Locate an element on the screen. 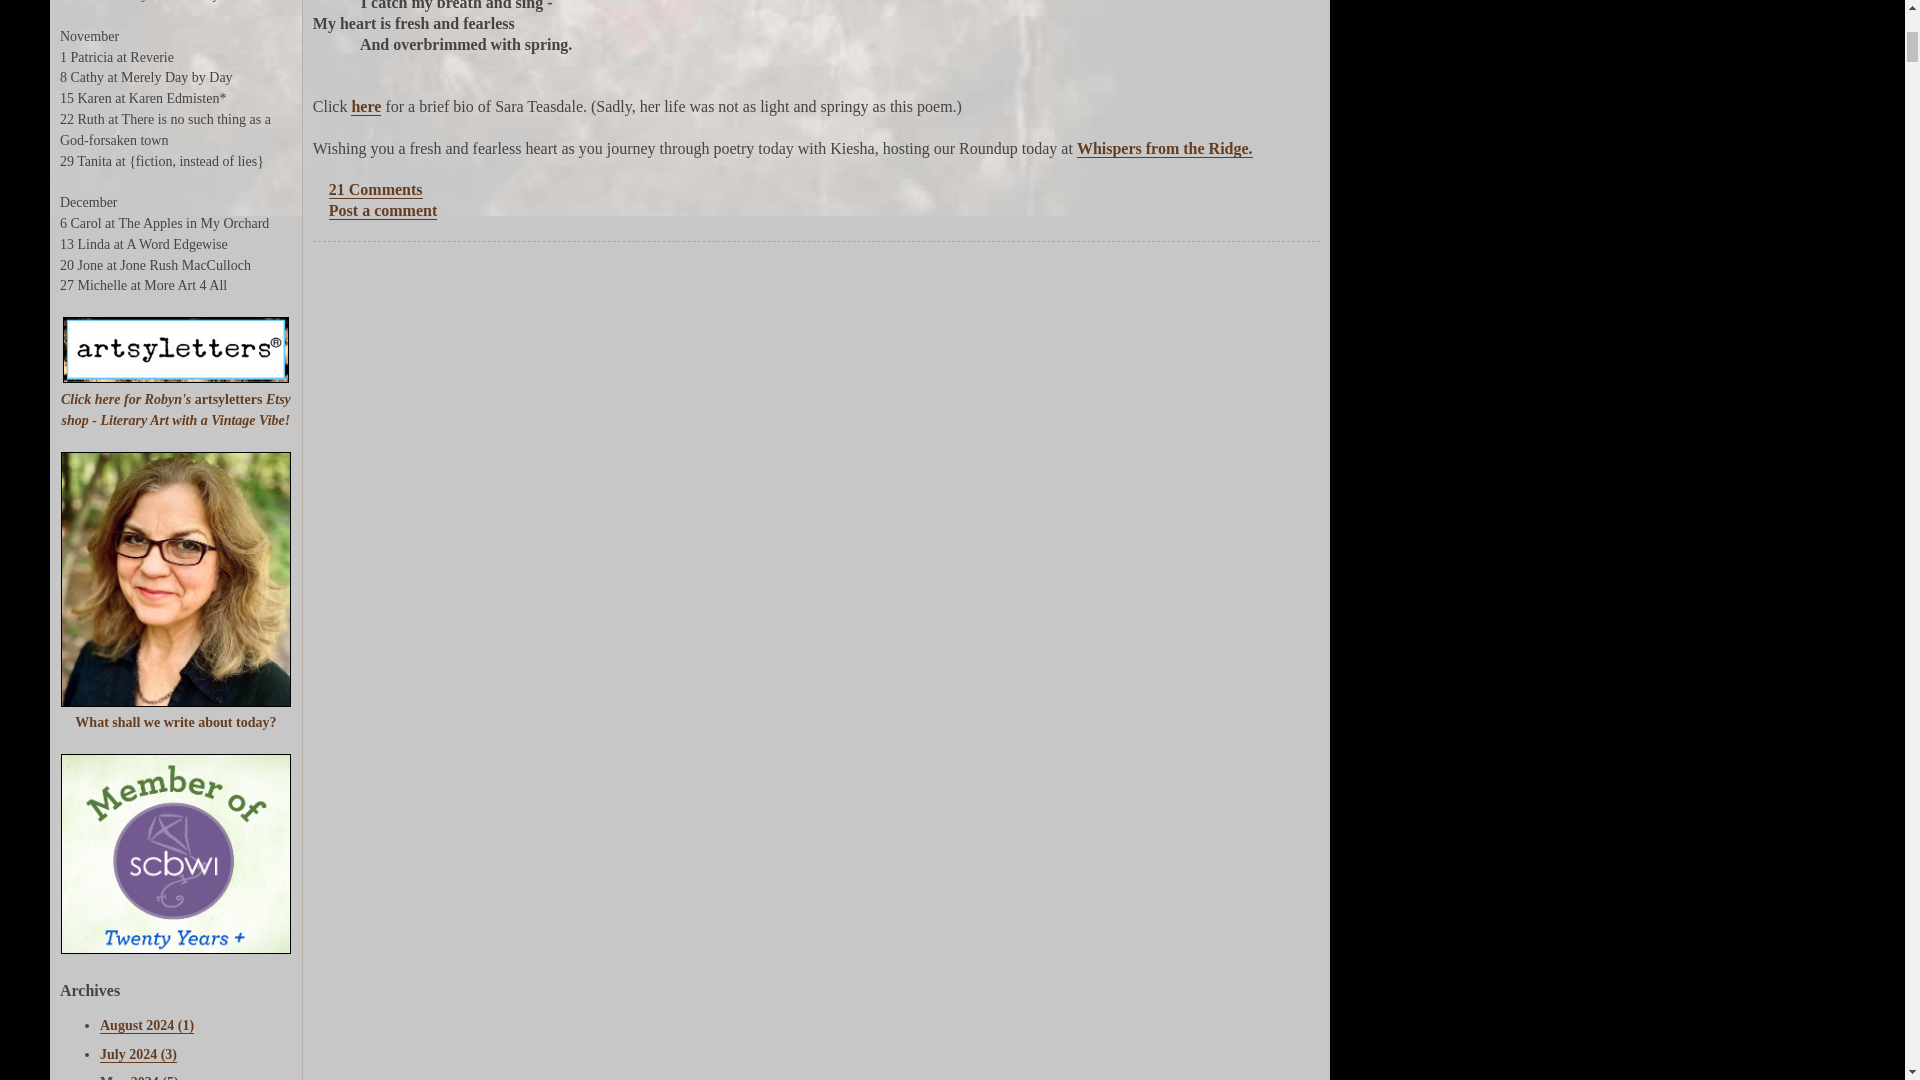  What shall we write about today? is located at coordinates (175, 722).